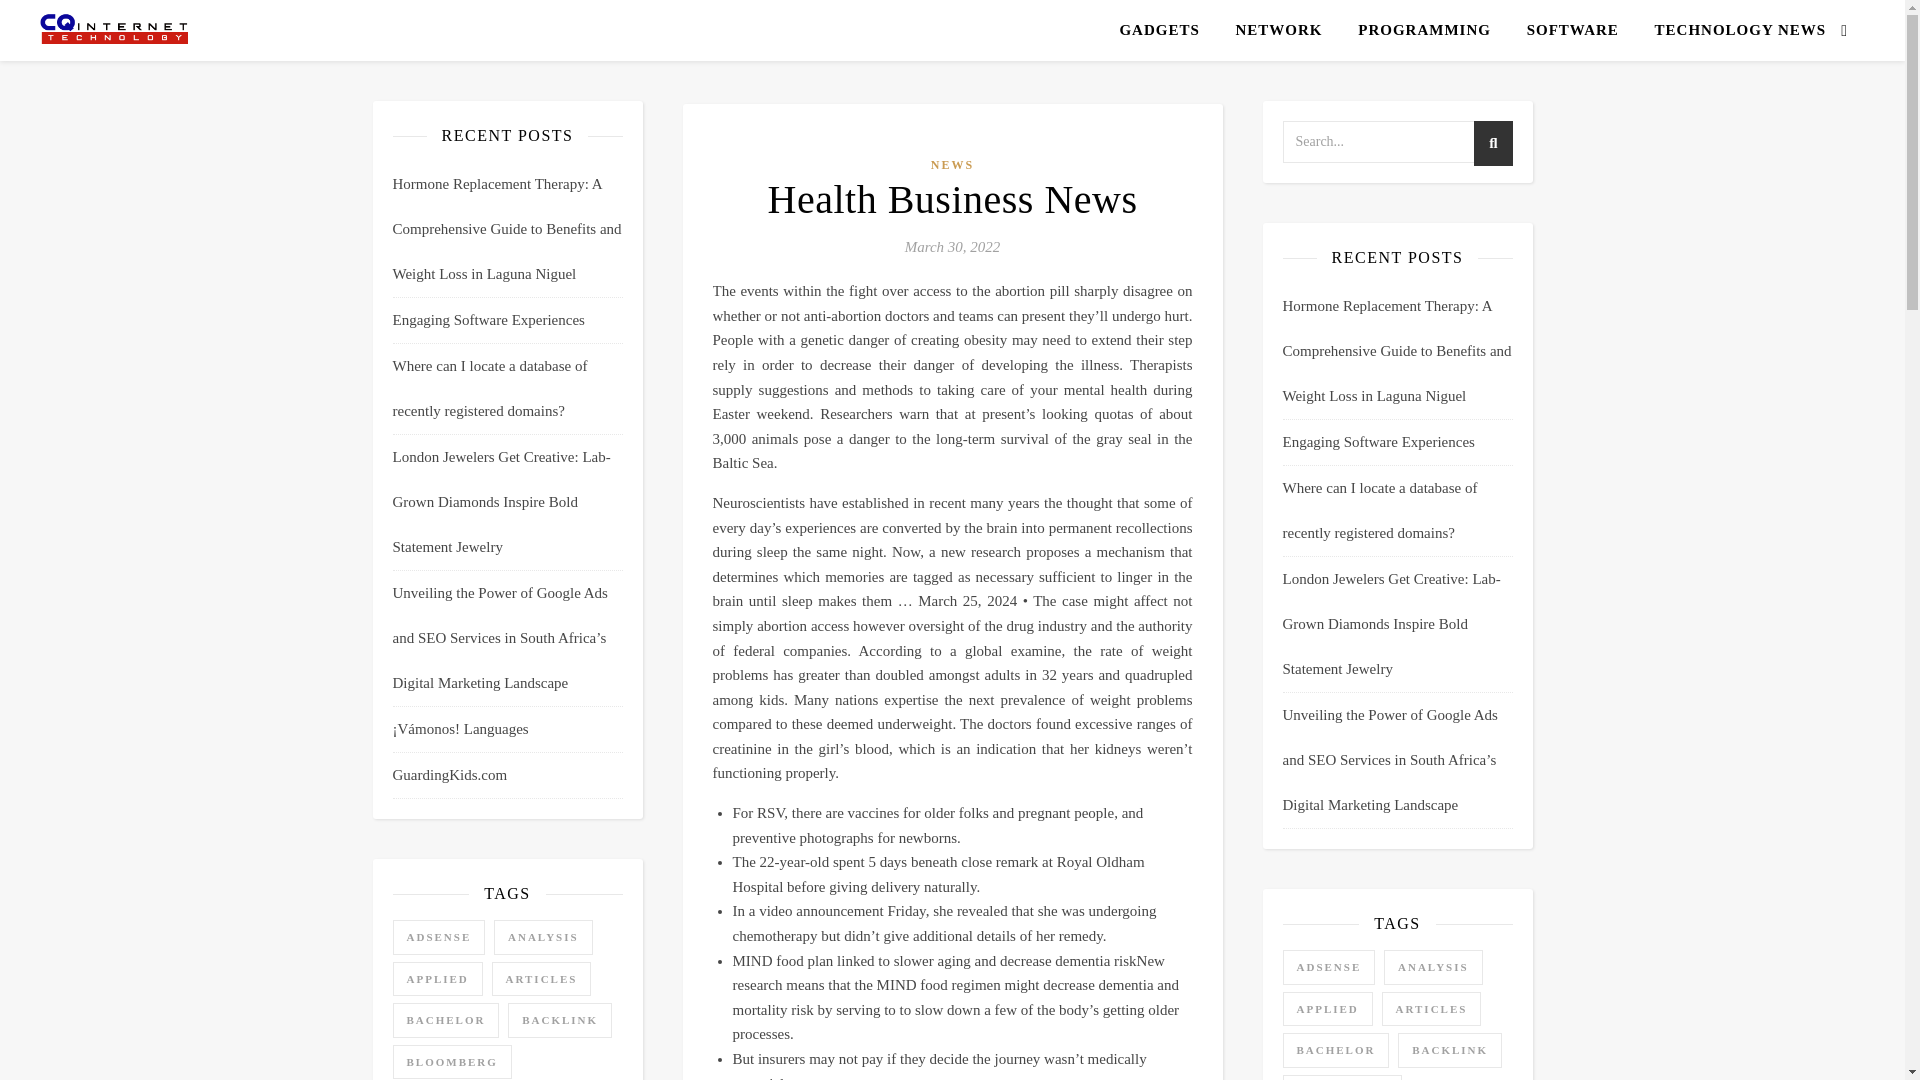 The width and height of the screenshot is (1920, 1080). What do you see at coordinates (541, 979) in the screenshot?
I see `ARTICLES` at bounding box center [541, 979].